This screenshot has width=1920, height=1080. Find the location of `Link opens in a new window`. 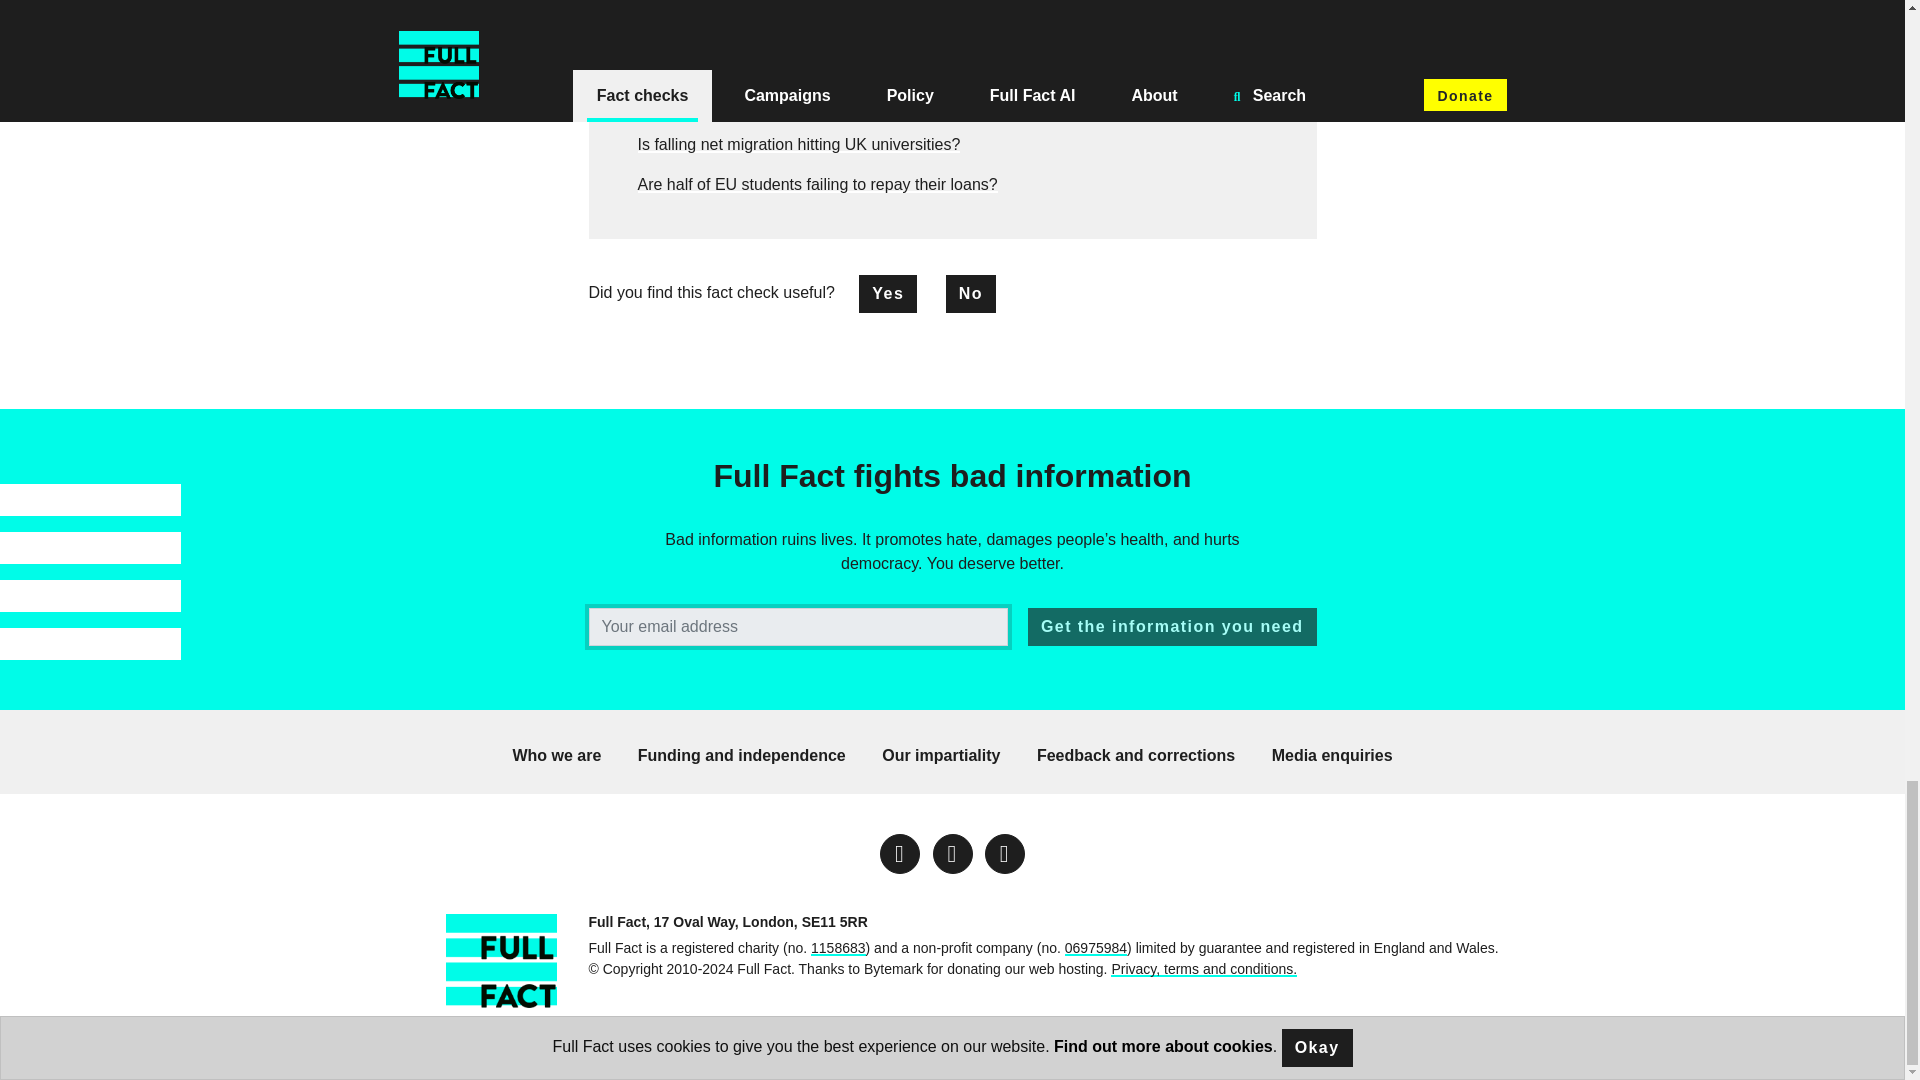

Link opens in a new window is located at coordinates (899, 853).